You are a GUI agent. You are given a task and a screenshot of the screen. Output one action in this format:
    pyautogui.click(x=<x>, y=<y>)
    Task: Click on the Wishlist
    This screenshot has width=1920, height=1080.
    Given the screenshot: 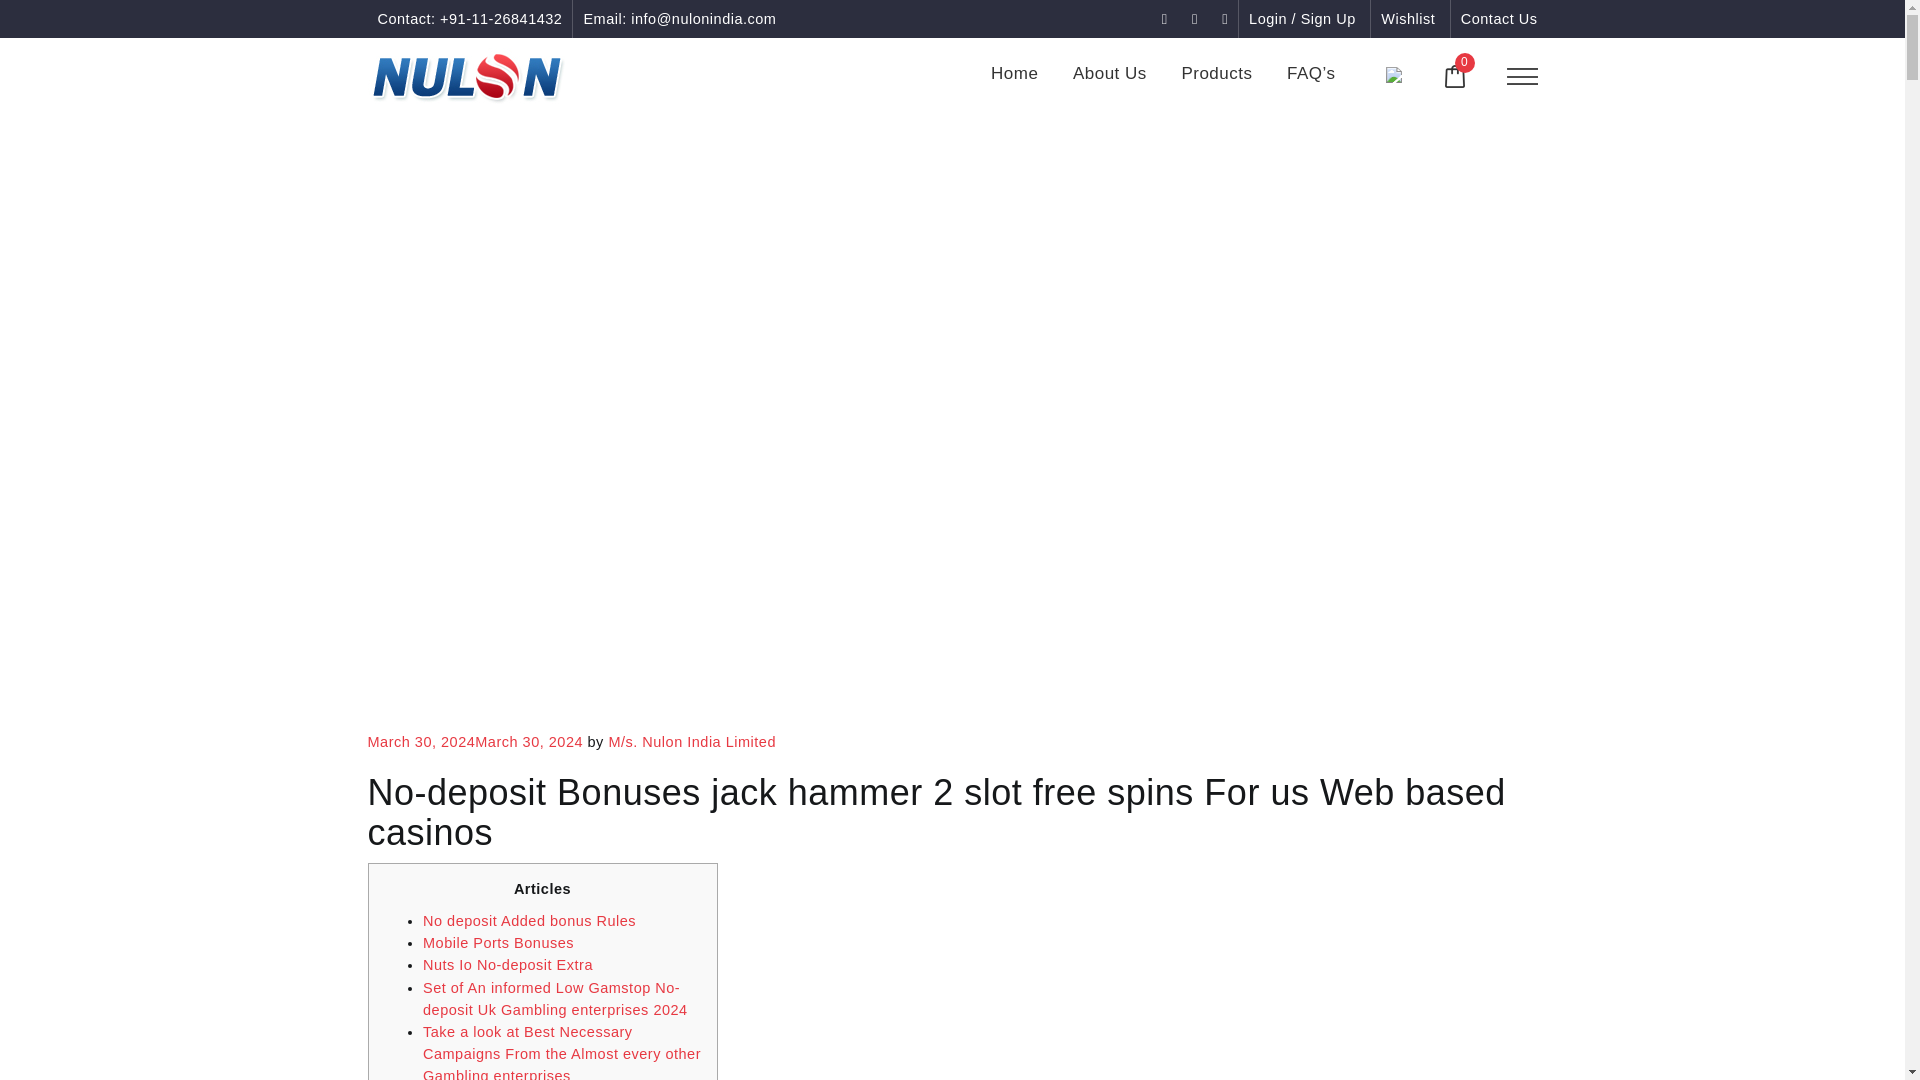 What is the action you would take?
    pyautogui.click(x=1407, y=18)
    